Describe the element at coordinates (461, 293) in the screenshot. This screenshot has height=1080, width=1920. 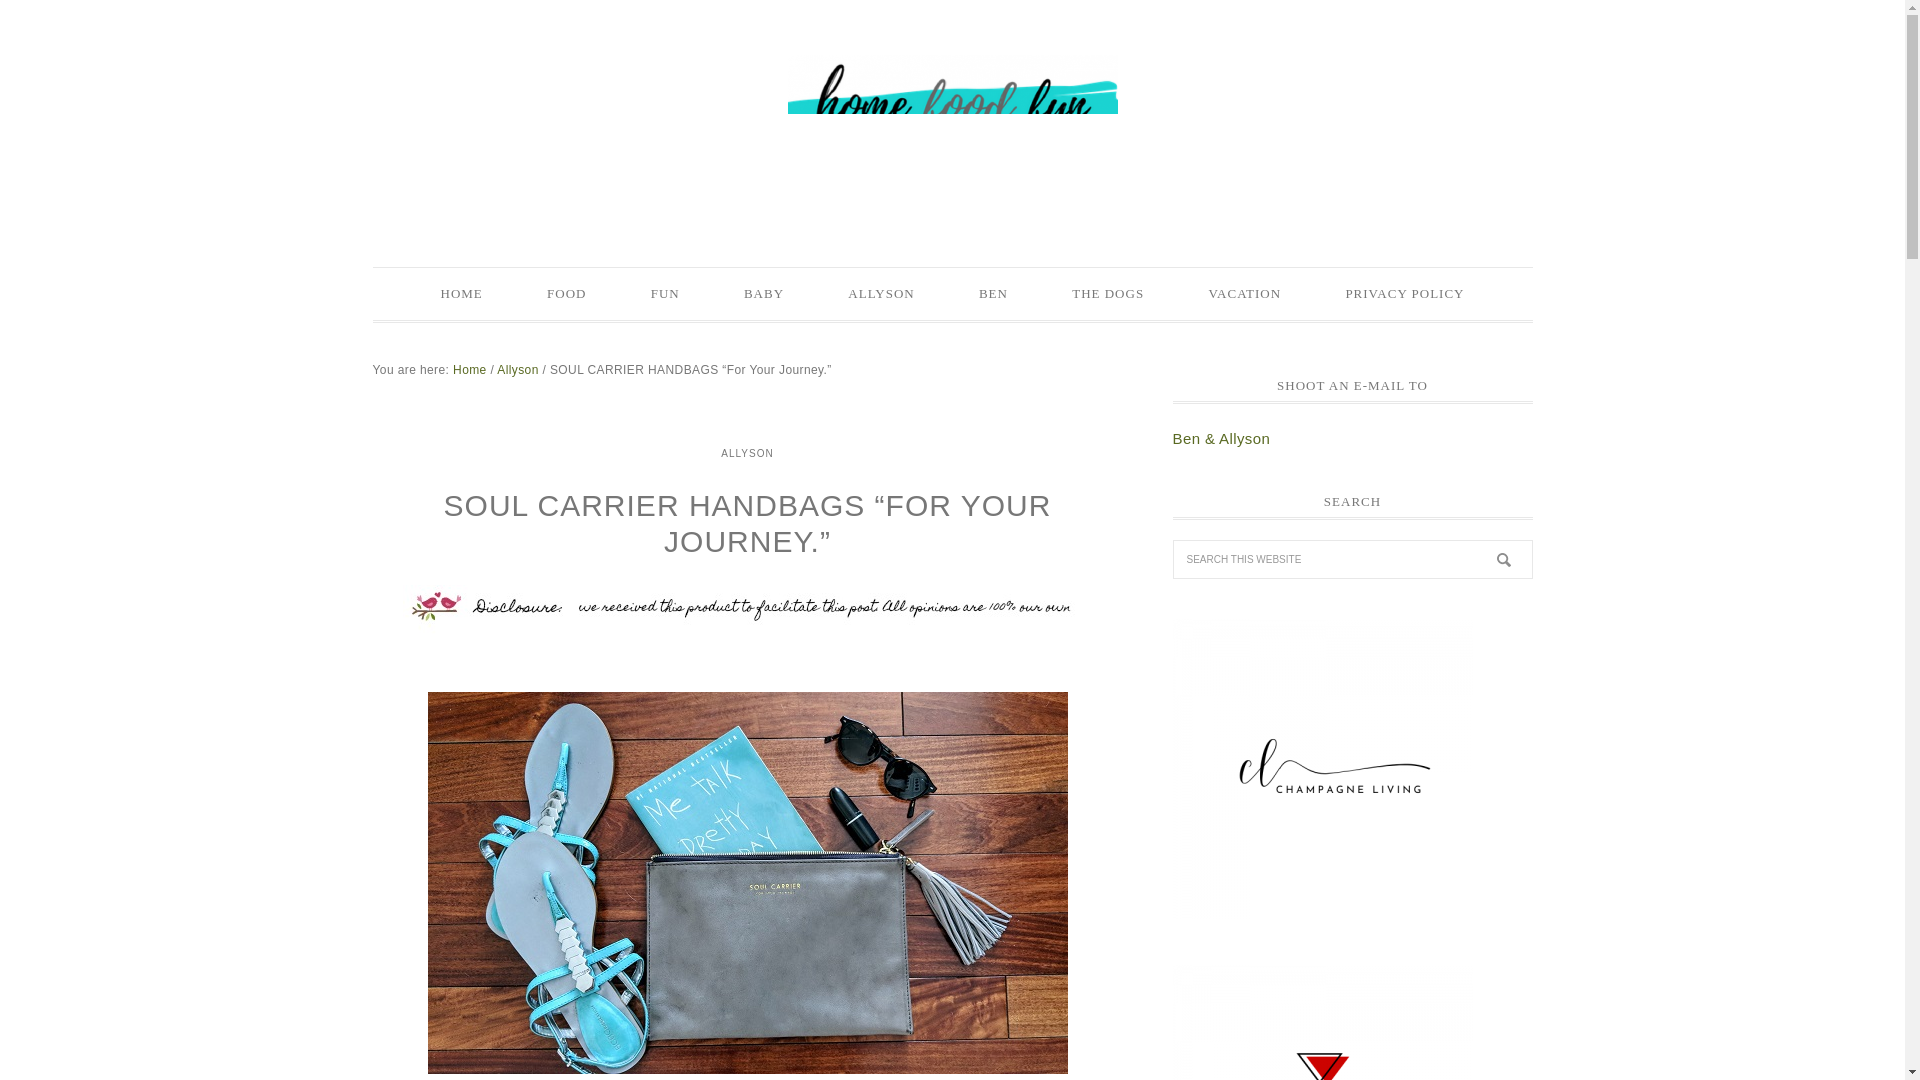
I see `HOME` at that location.